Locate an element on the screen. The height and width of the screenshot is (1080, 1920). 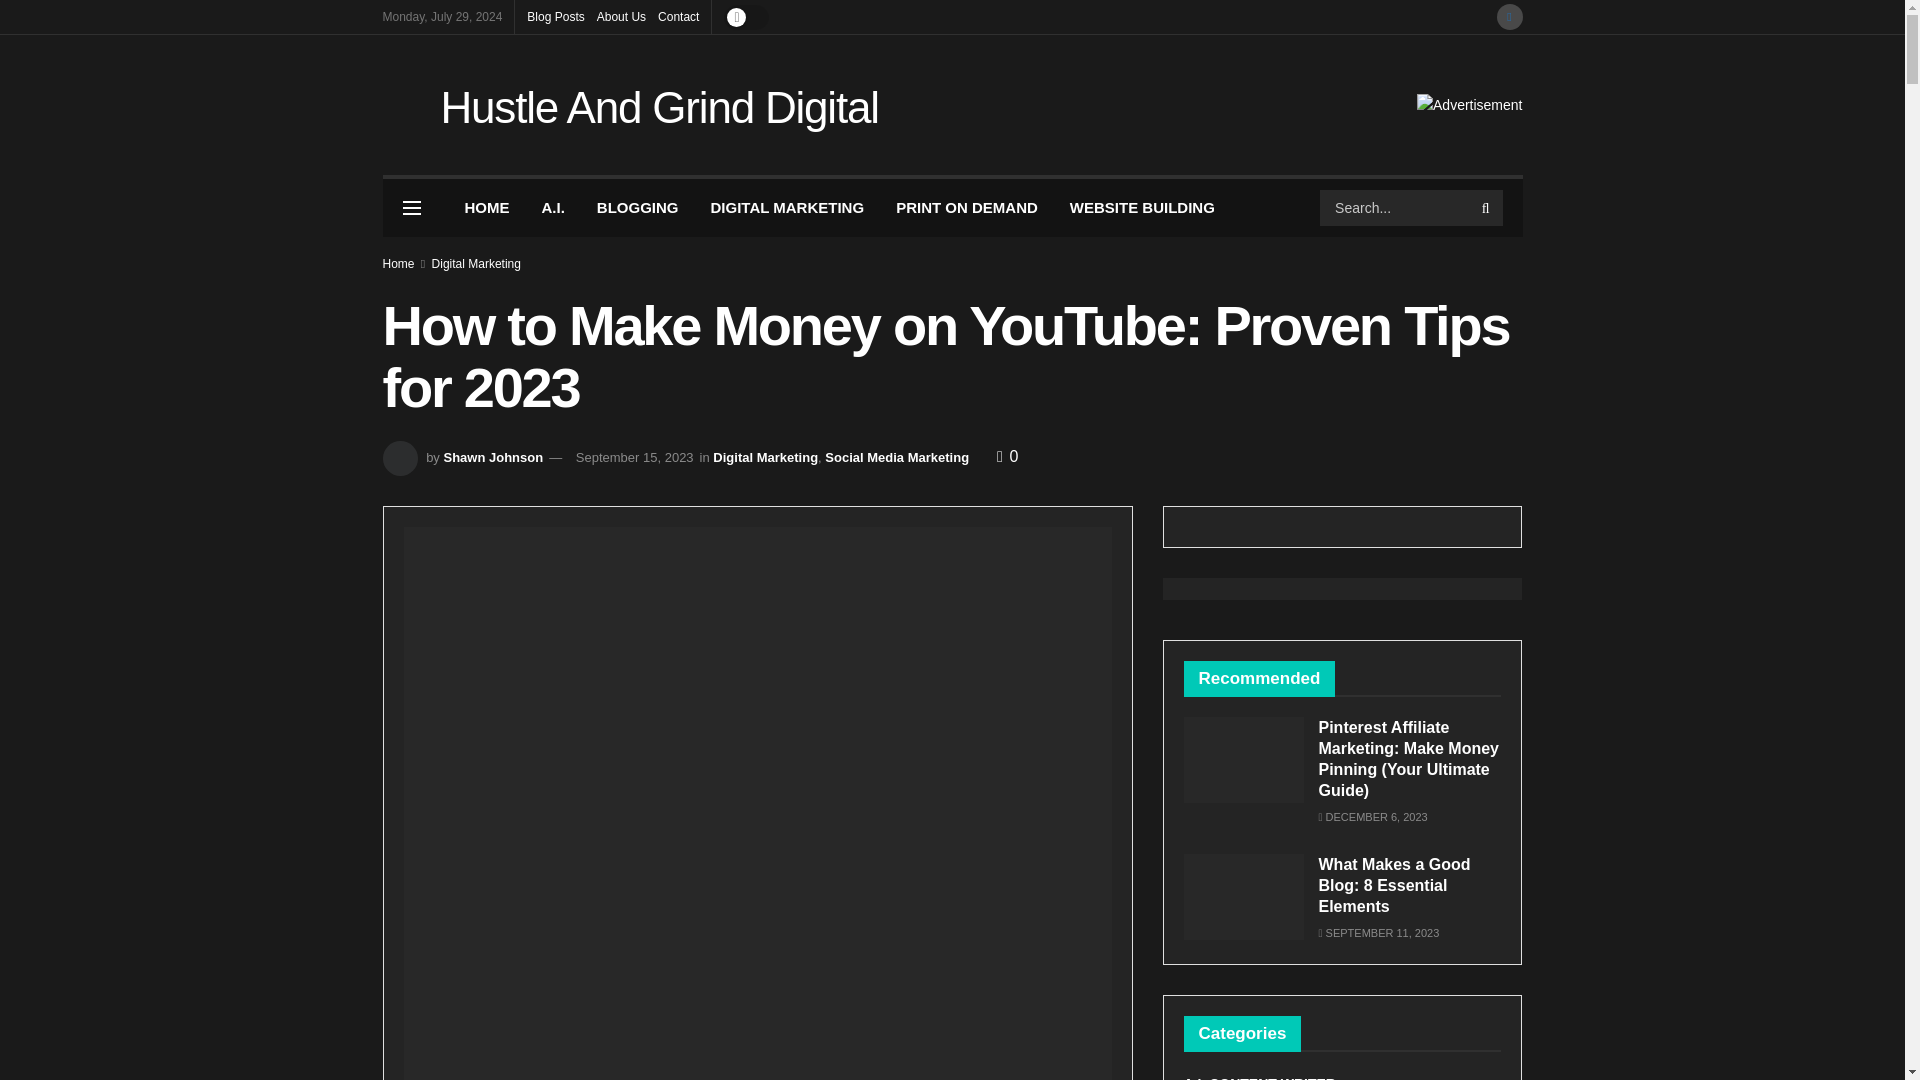
Digital Marketing is located at coordinates (764, 458).